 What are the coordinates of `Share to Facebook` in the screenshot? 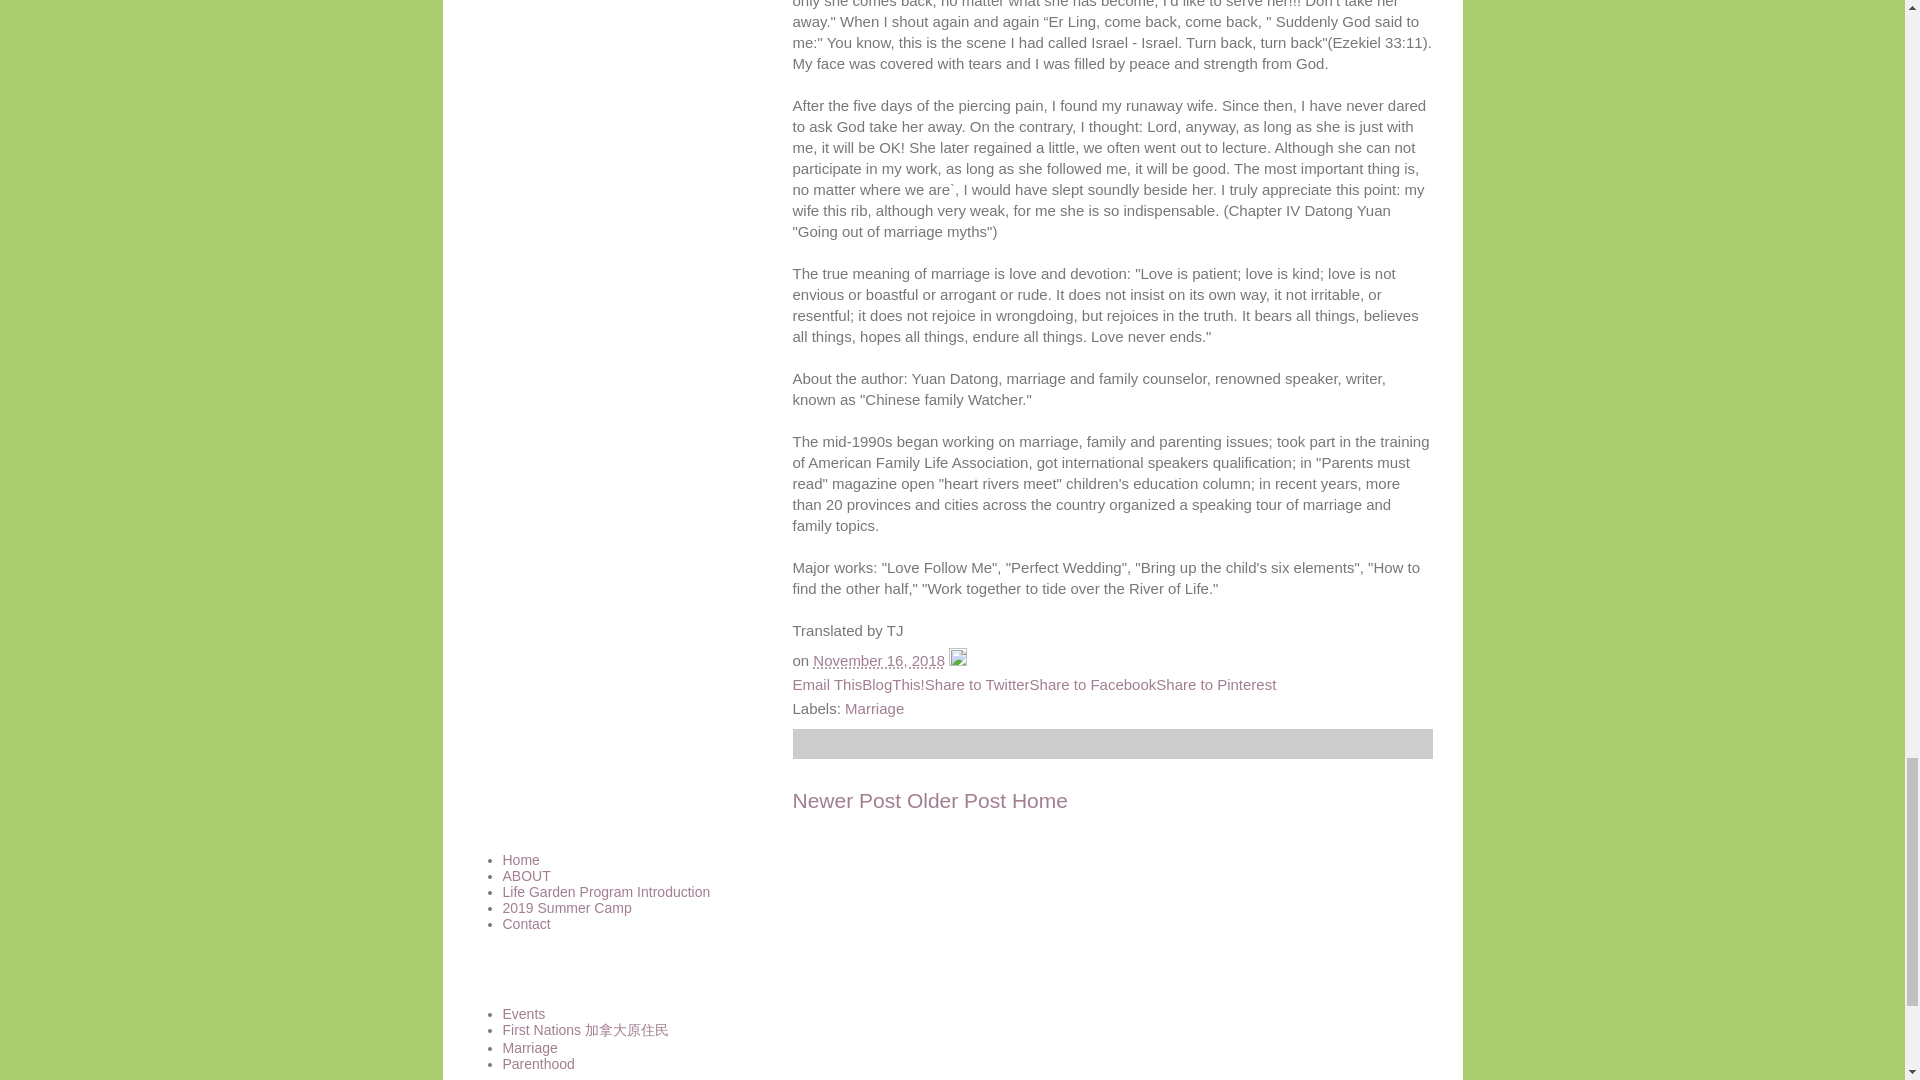 It's located at (1093, 684).